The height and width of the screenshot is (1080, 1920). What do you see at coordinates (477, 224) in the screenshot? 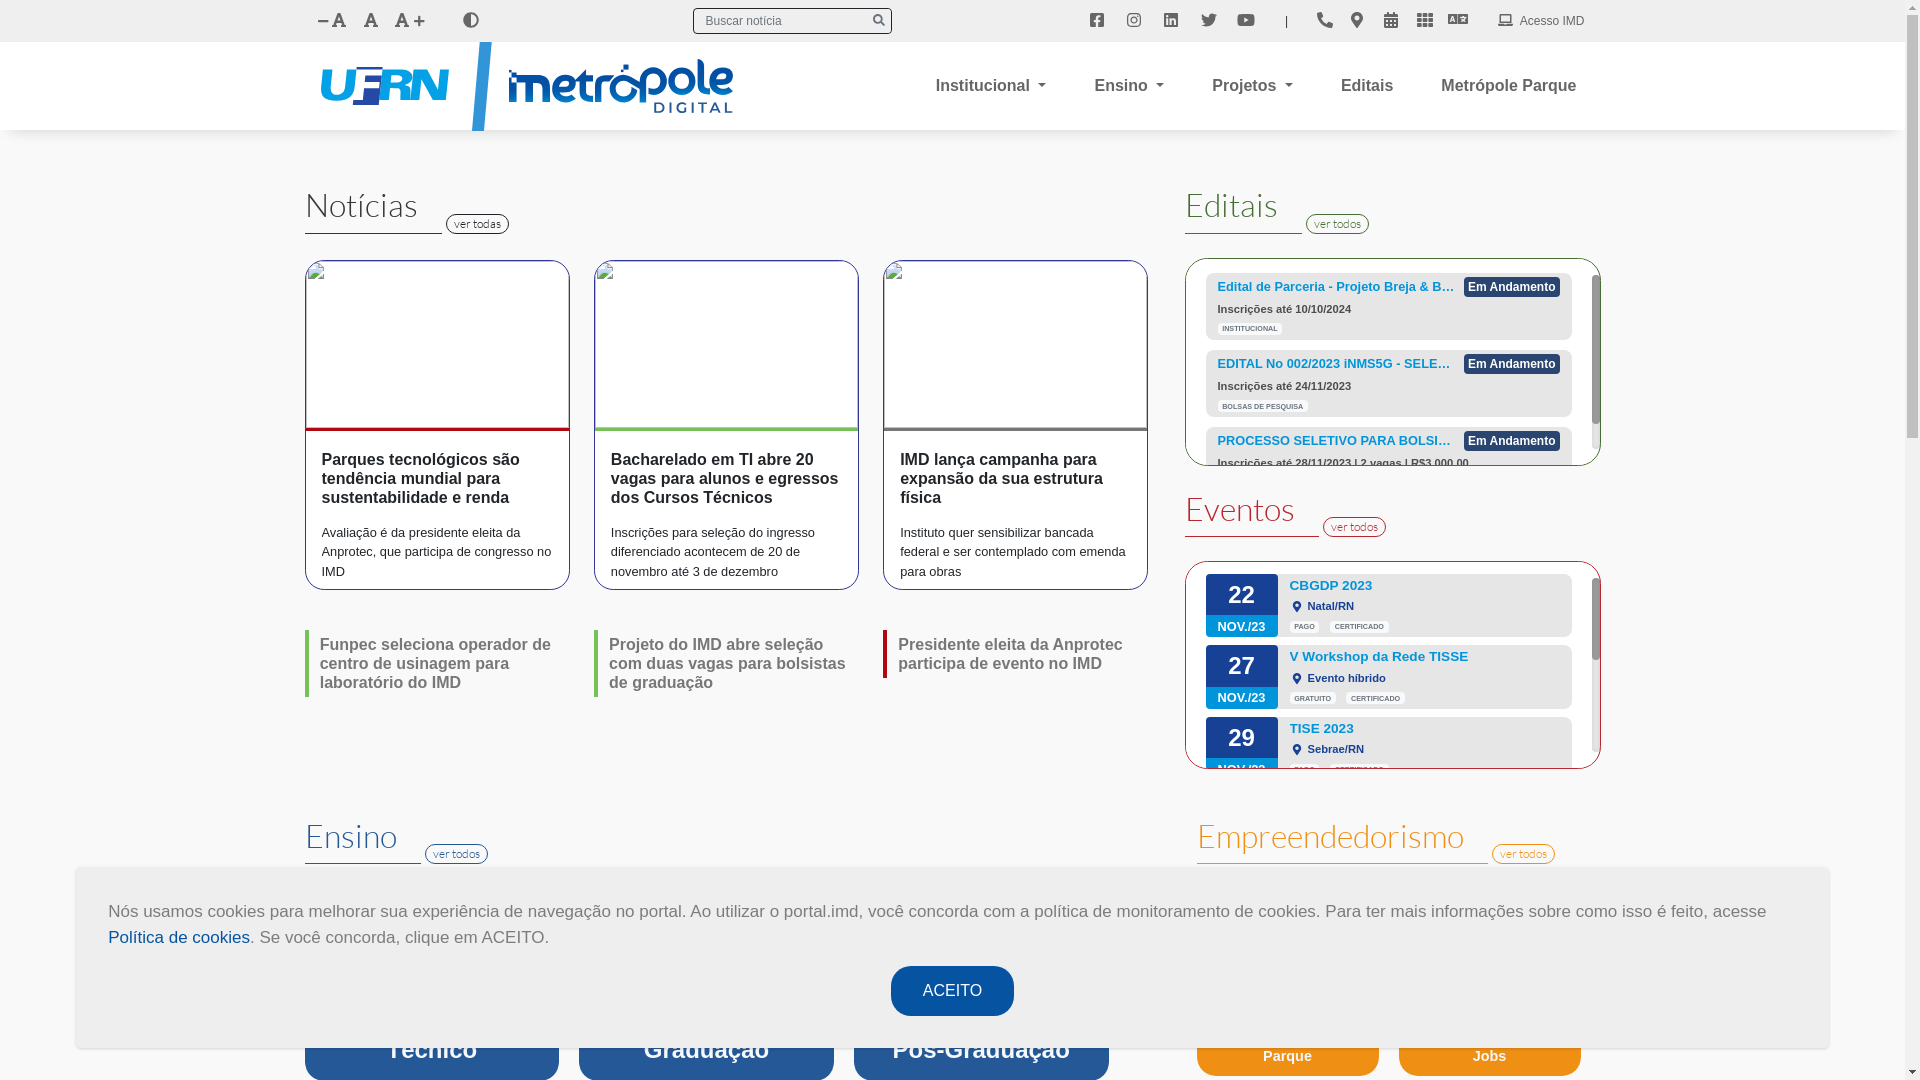
I see `ver todas` at bounding box center [477, 224].